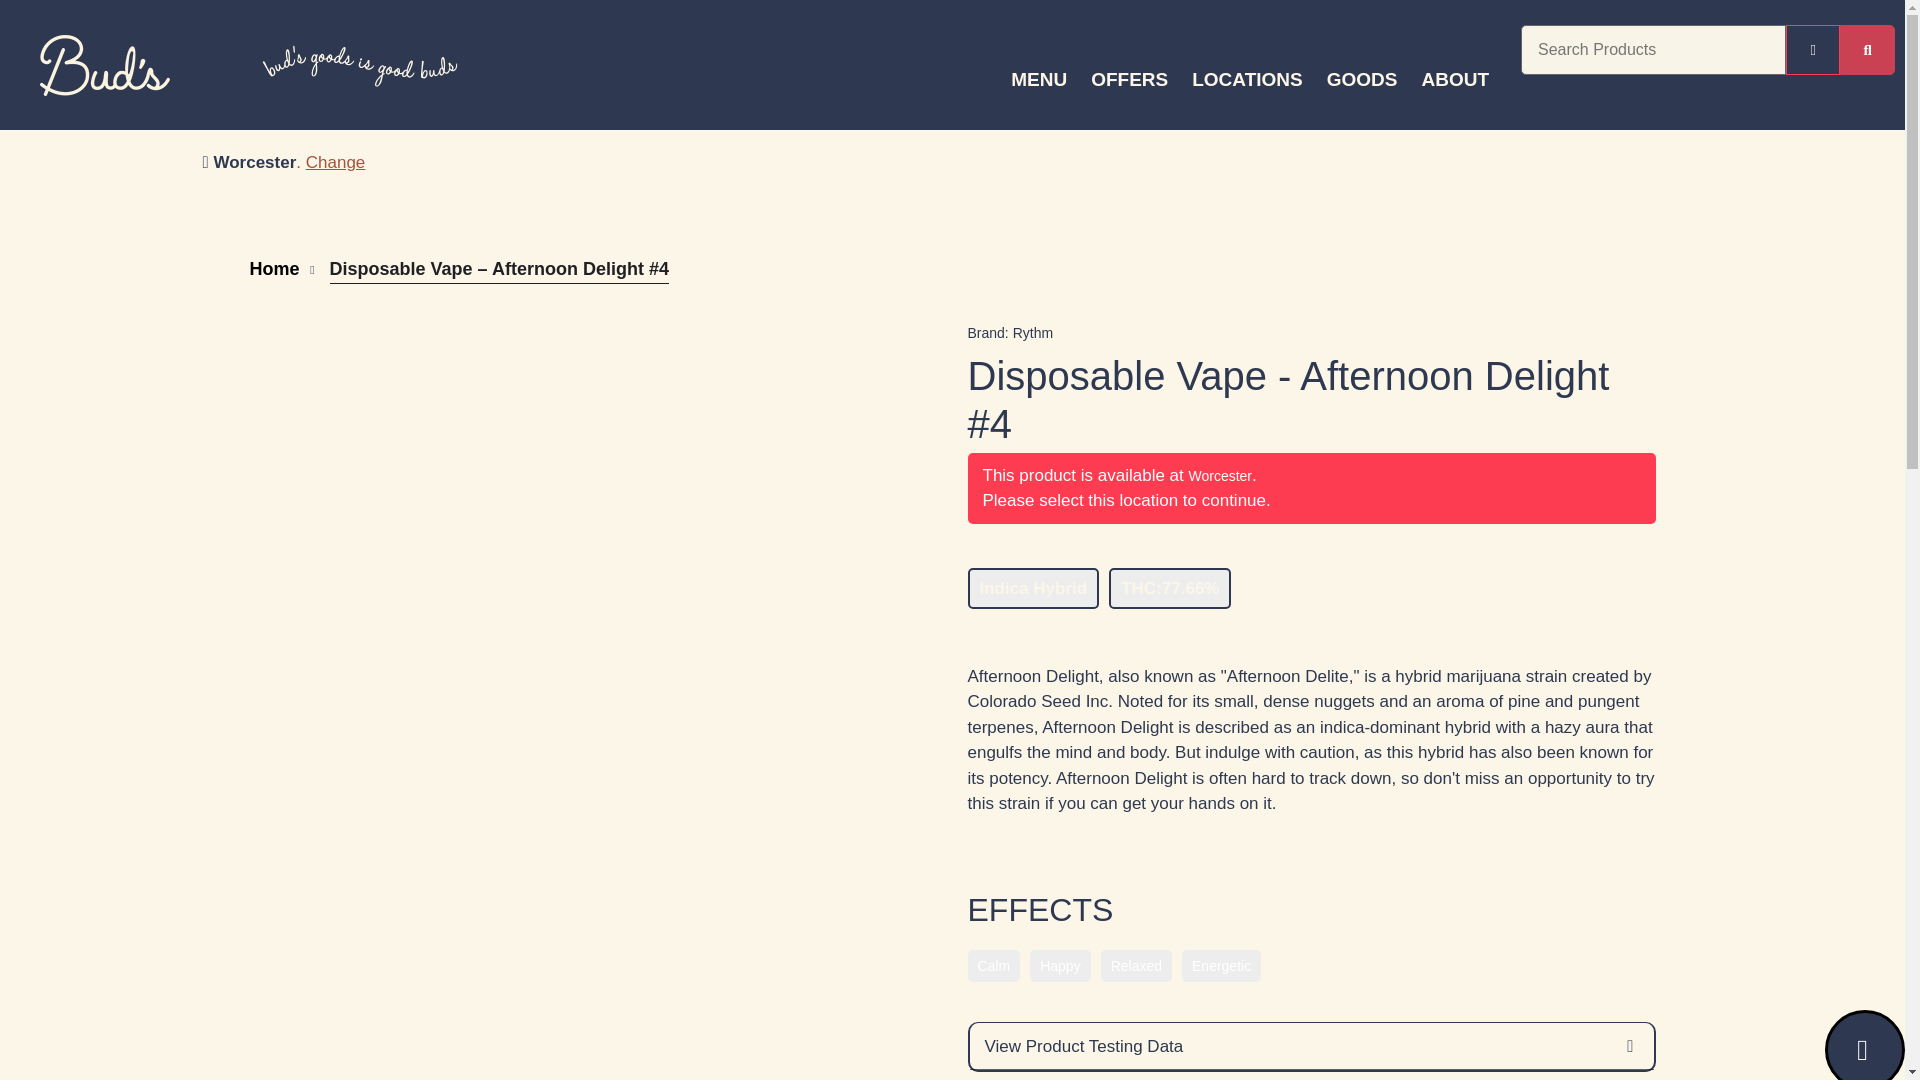 The image size is (1920, 1080). What do you see at coordinates (1362, 80) in the screenshot?
I see `GOODS` at bounding box center [1362, 80].